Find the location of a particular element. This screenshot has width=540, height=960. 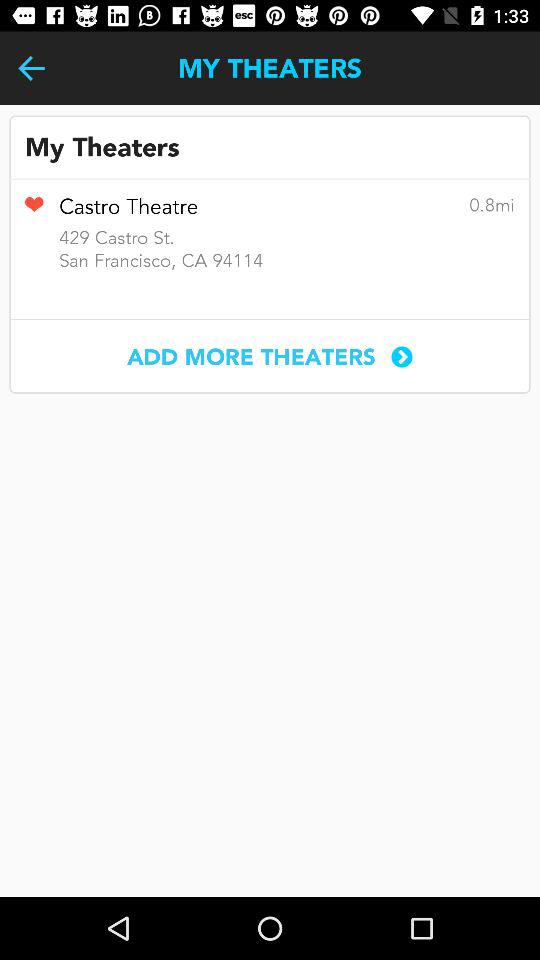

click item to the left of the my theaters icon is located at coordinates (32, 68).